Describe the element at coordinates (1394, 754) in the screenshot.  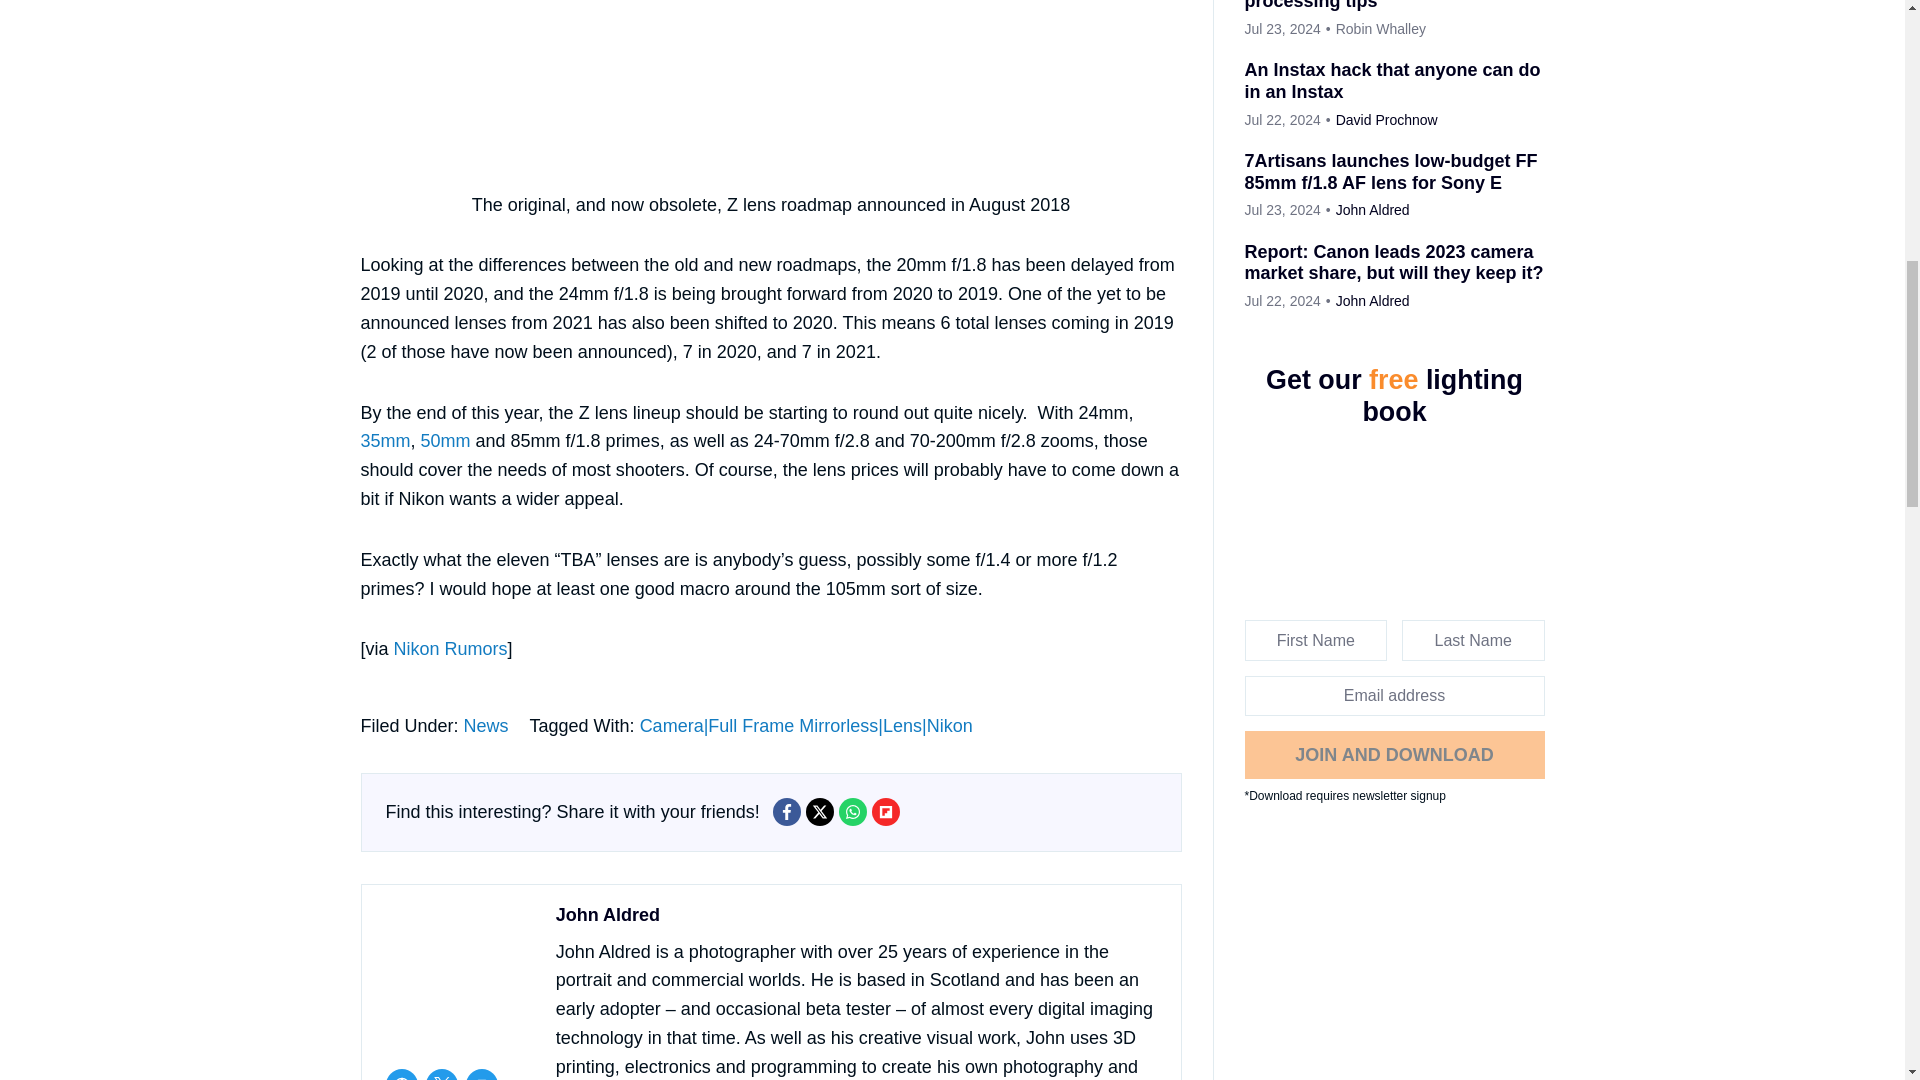
I see `Join and Download` at that location.